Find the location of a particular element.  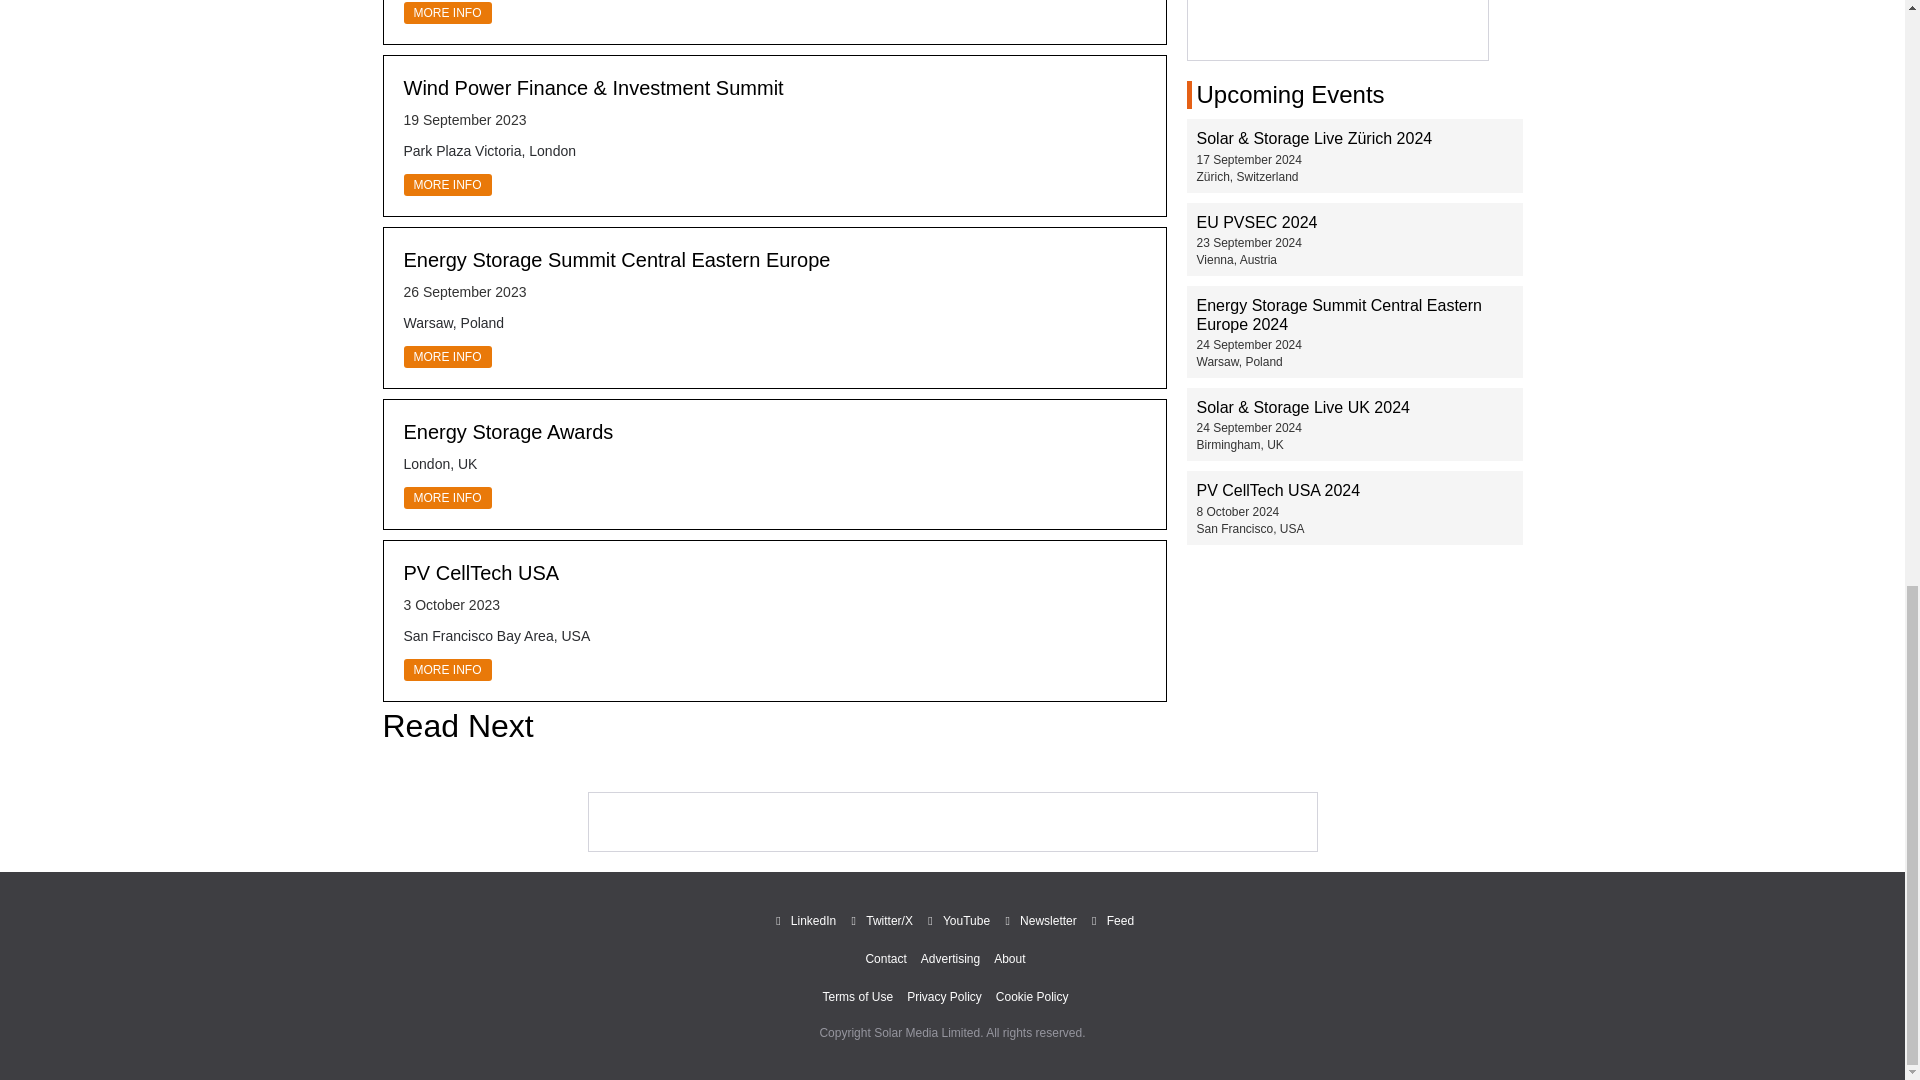

Energy Storage Summit Central Eastern Europe is located at coordinates (617, 260).